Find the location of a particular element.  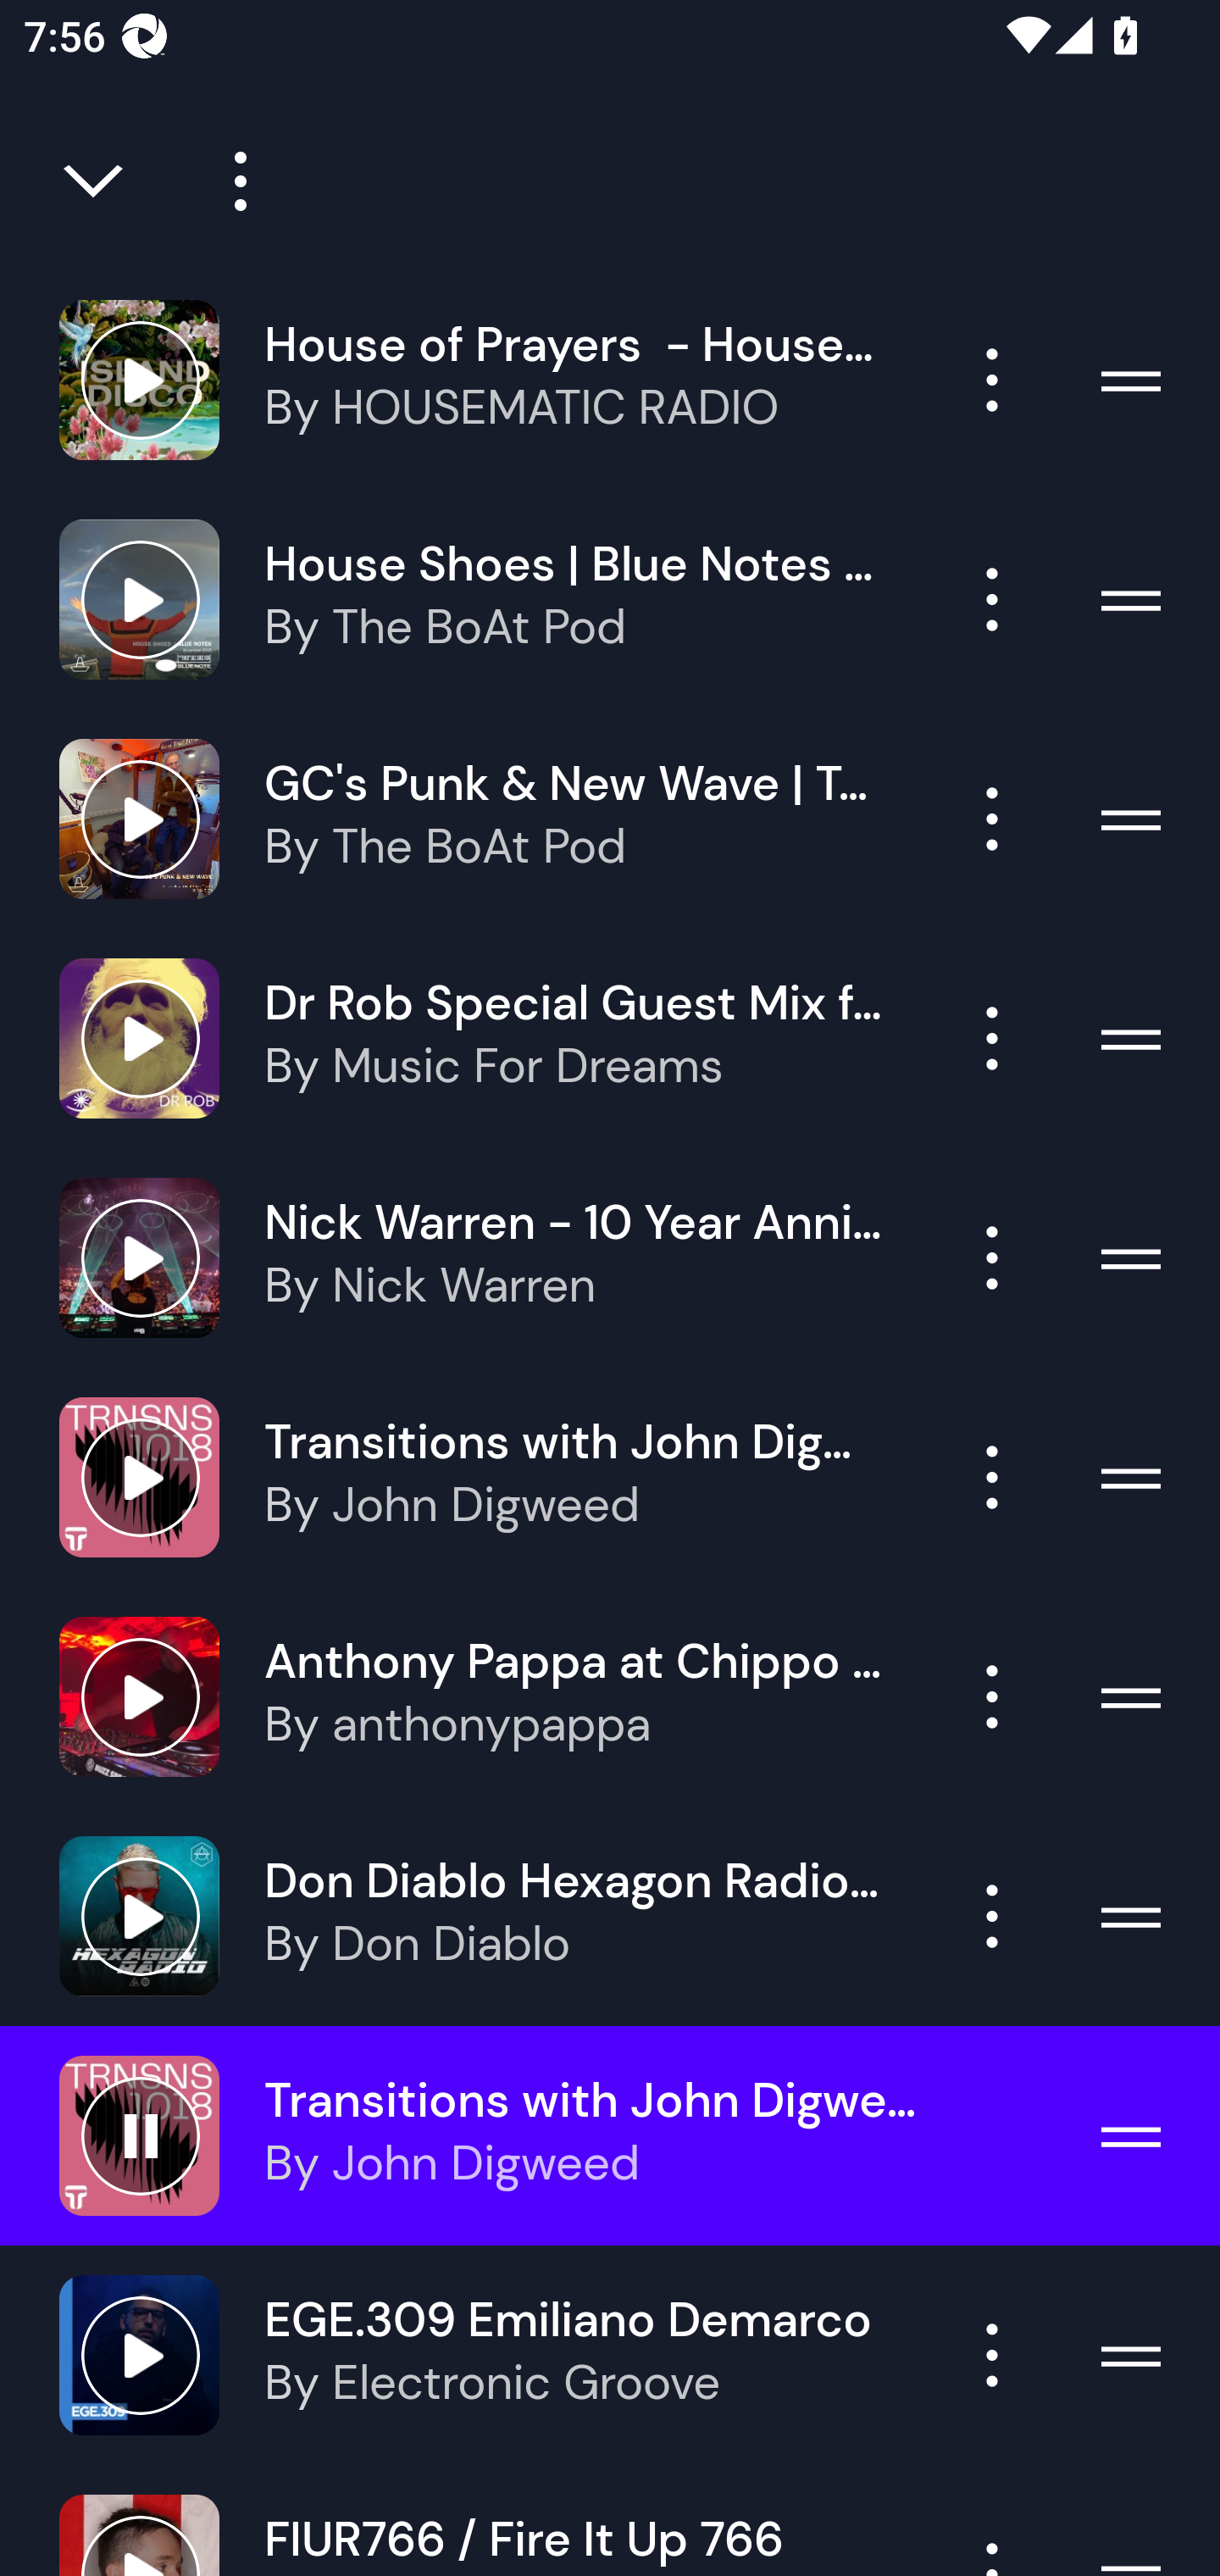

Show options button is located at coordinates (992, 819).